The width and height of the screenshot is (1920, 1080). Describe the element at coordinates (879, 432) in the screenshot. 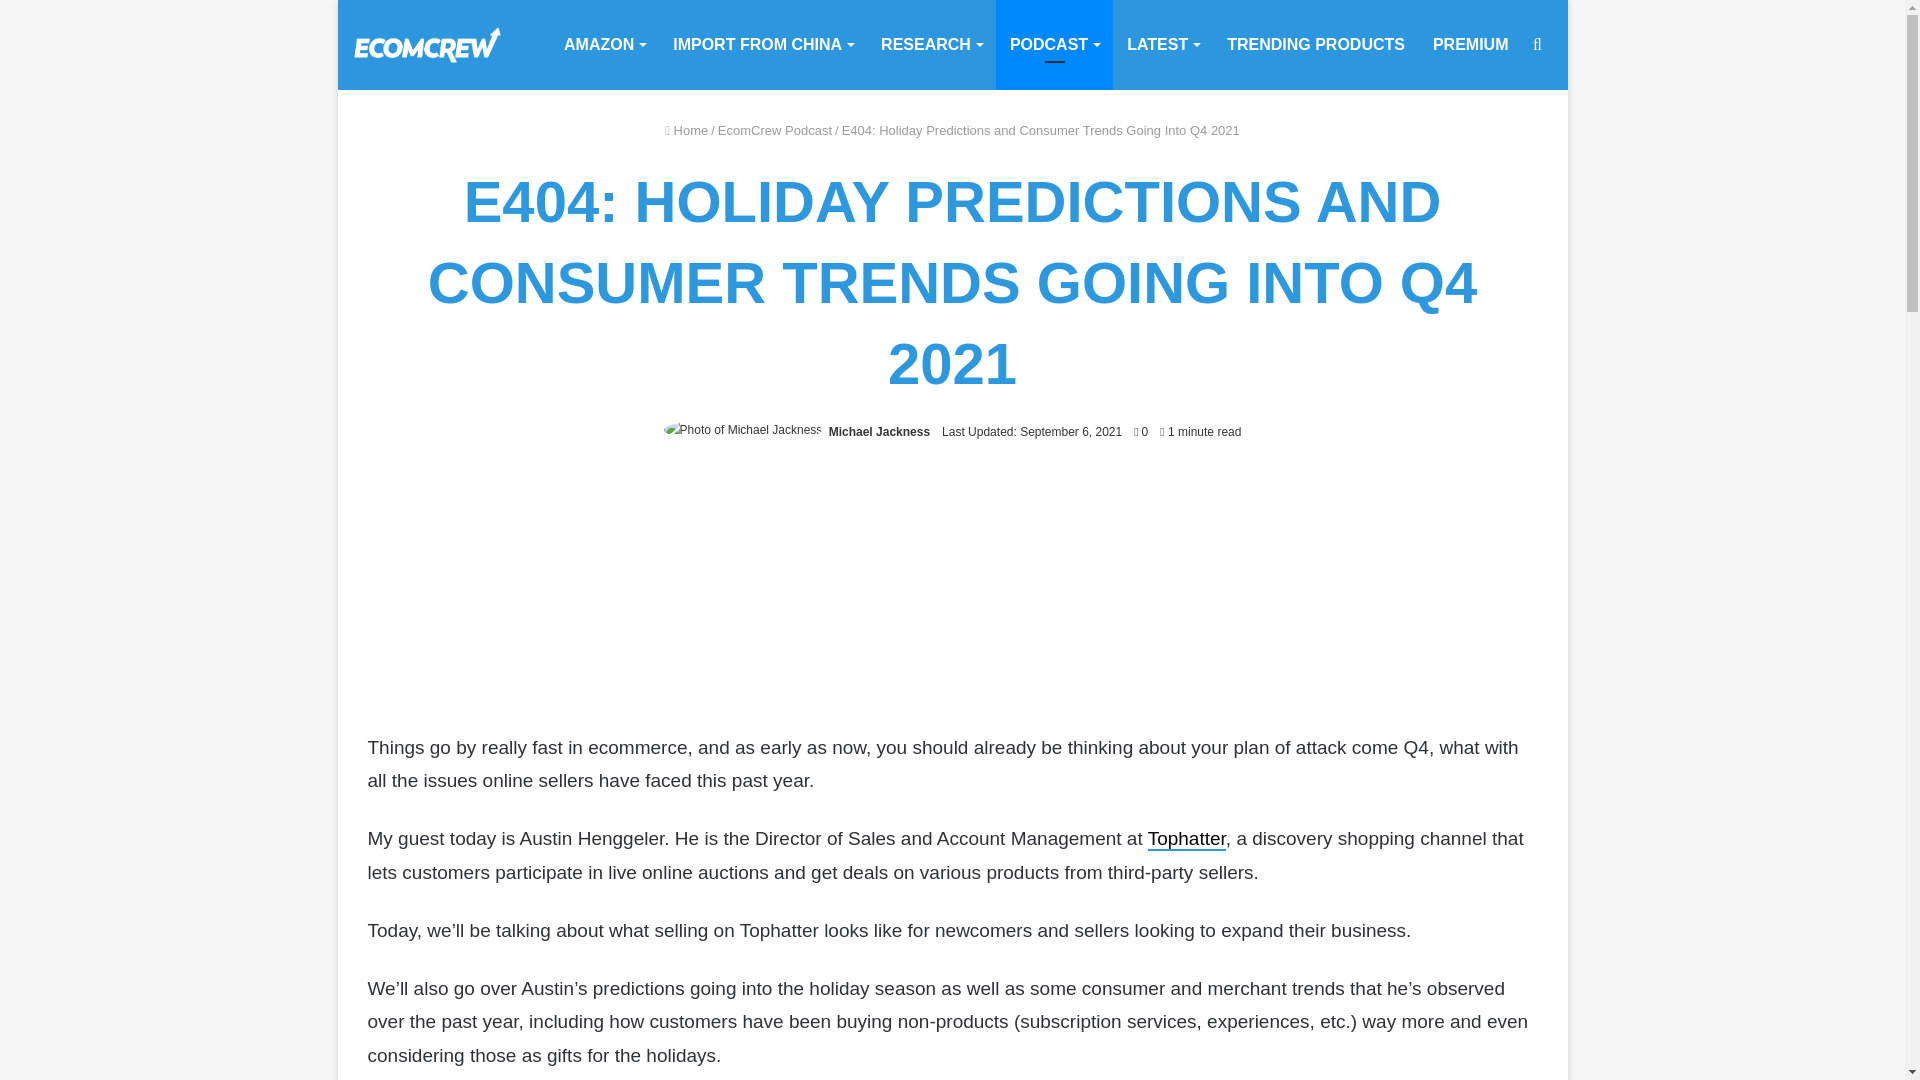

I see `Michael Jackness` at that location.